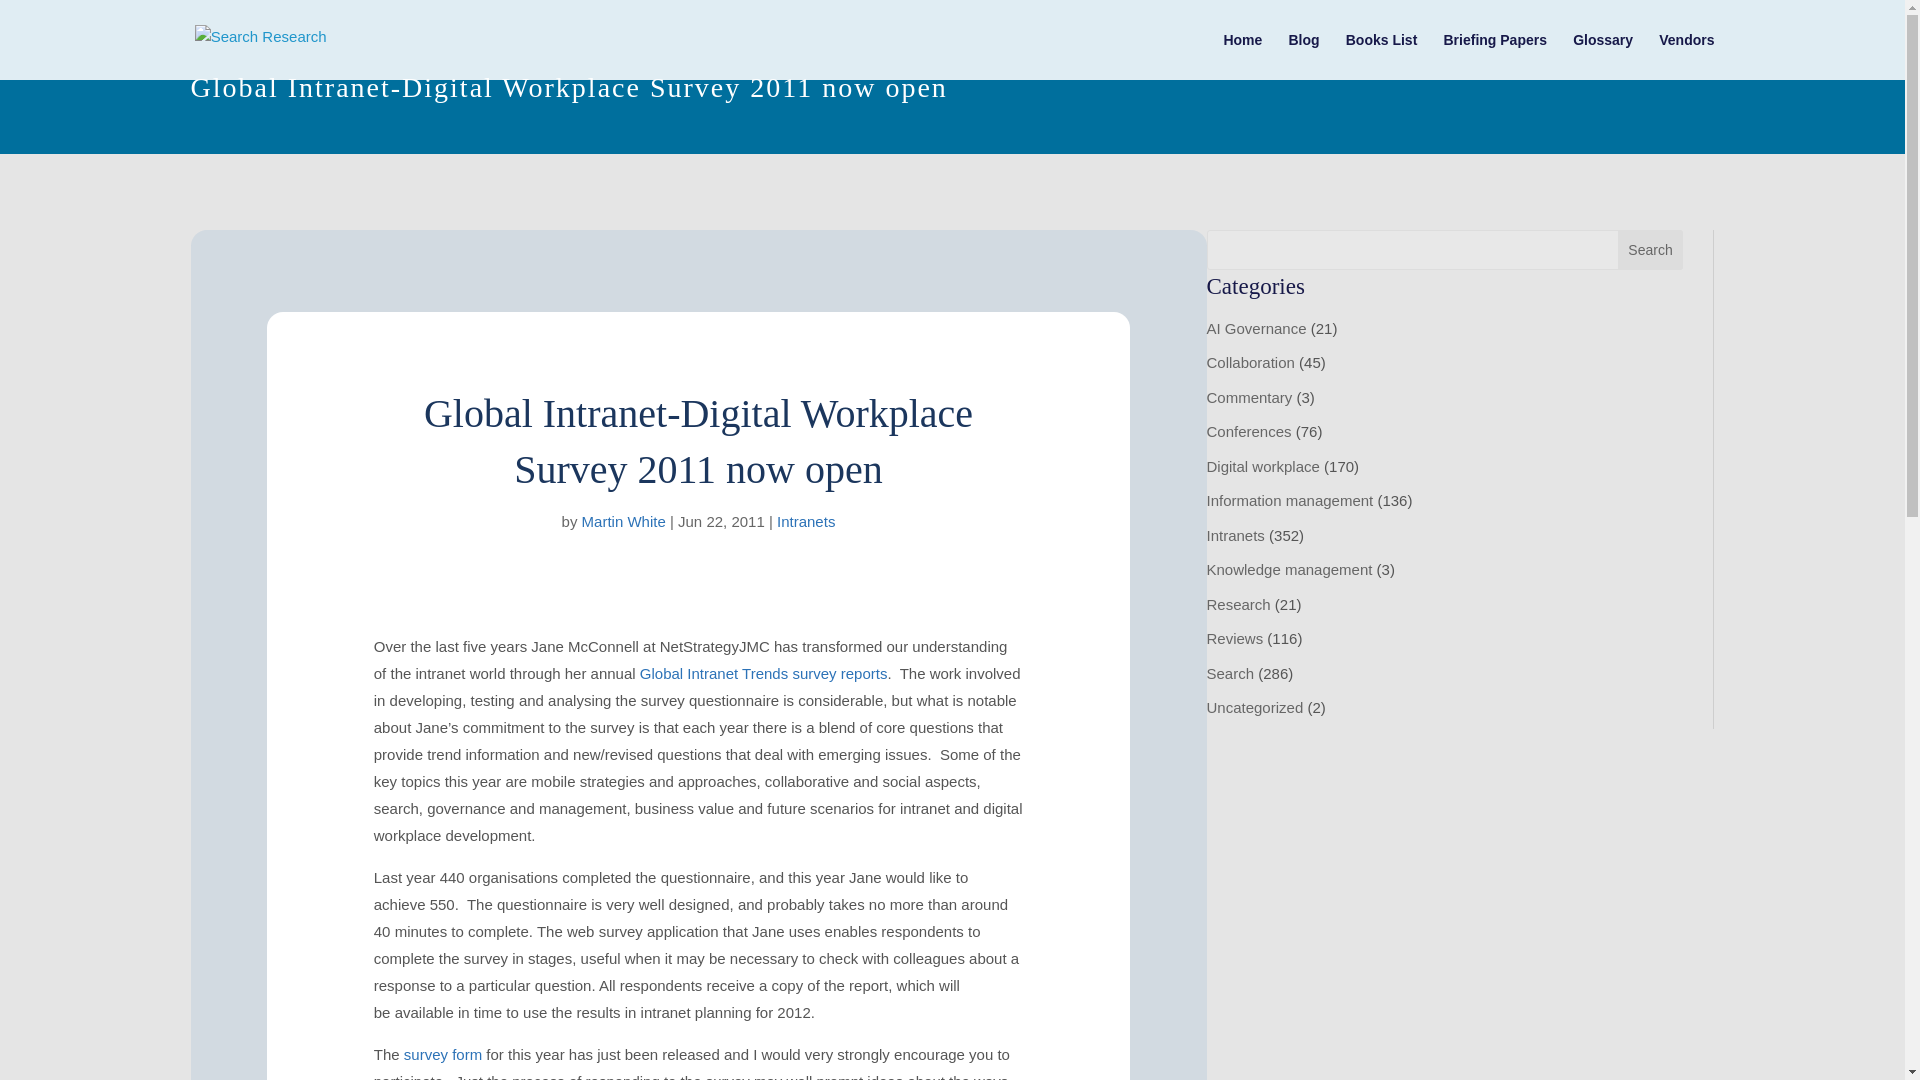 This screenshot has width=1920, height=1080. Describe the element at coordinates (1237, 604) in the screenshot. I see `Research` at that location.